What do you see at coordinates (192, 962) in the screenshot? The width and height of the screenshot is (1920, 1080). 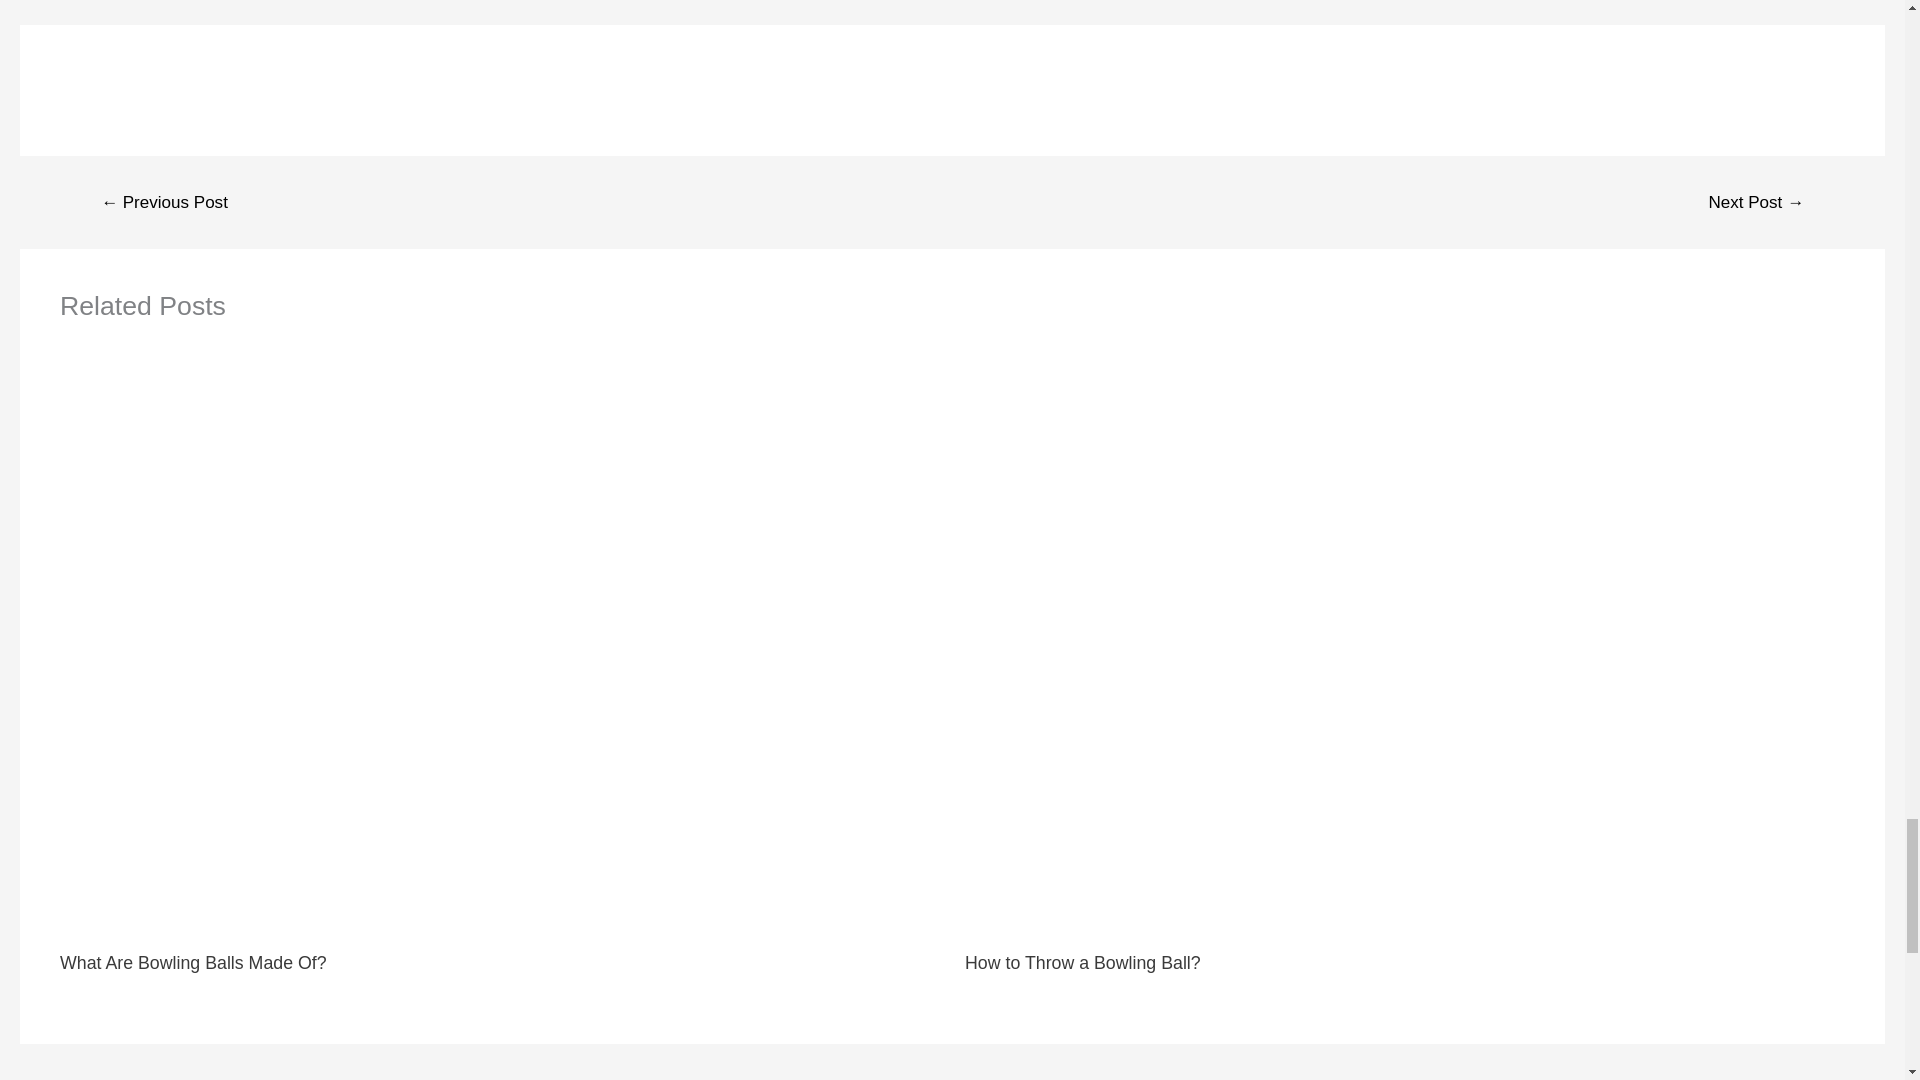 I see `What Are Bowling Balls Made Of?` at bounding box center [192, 962].